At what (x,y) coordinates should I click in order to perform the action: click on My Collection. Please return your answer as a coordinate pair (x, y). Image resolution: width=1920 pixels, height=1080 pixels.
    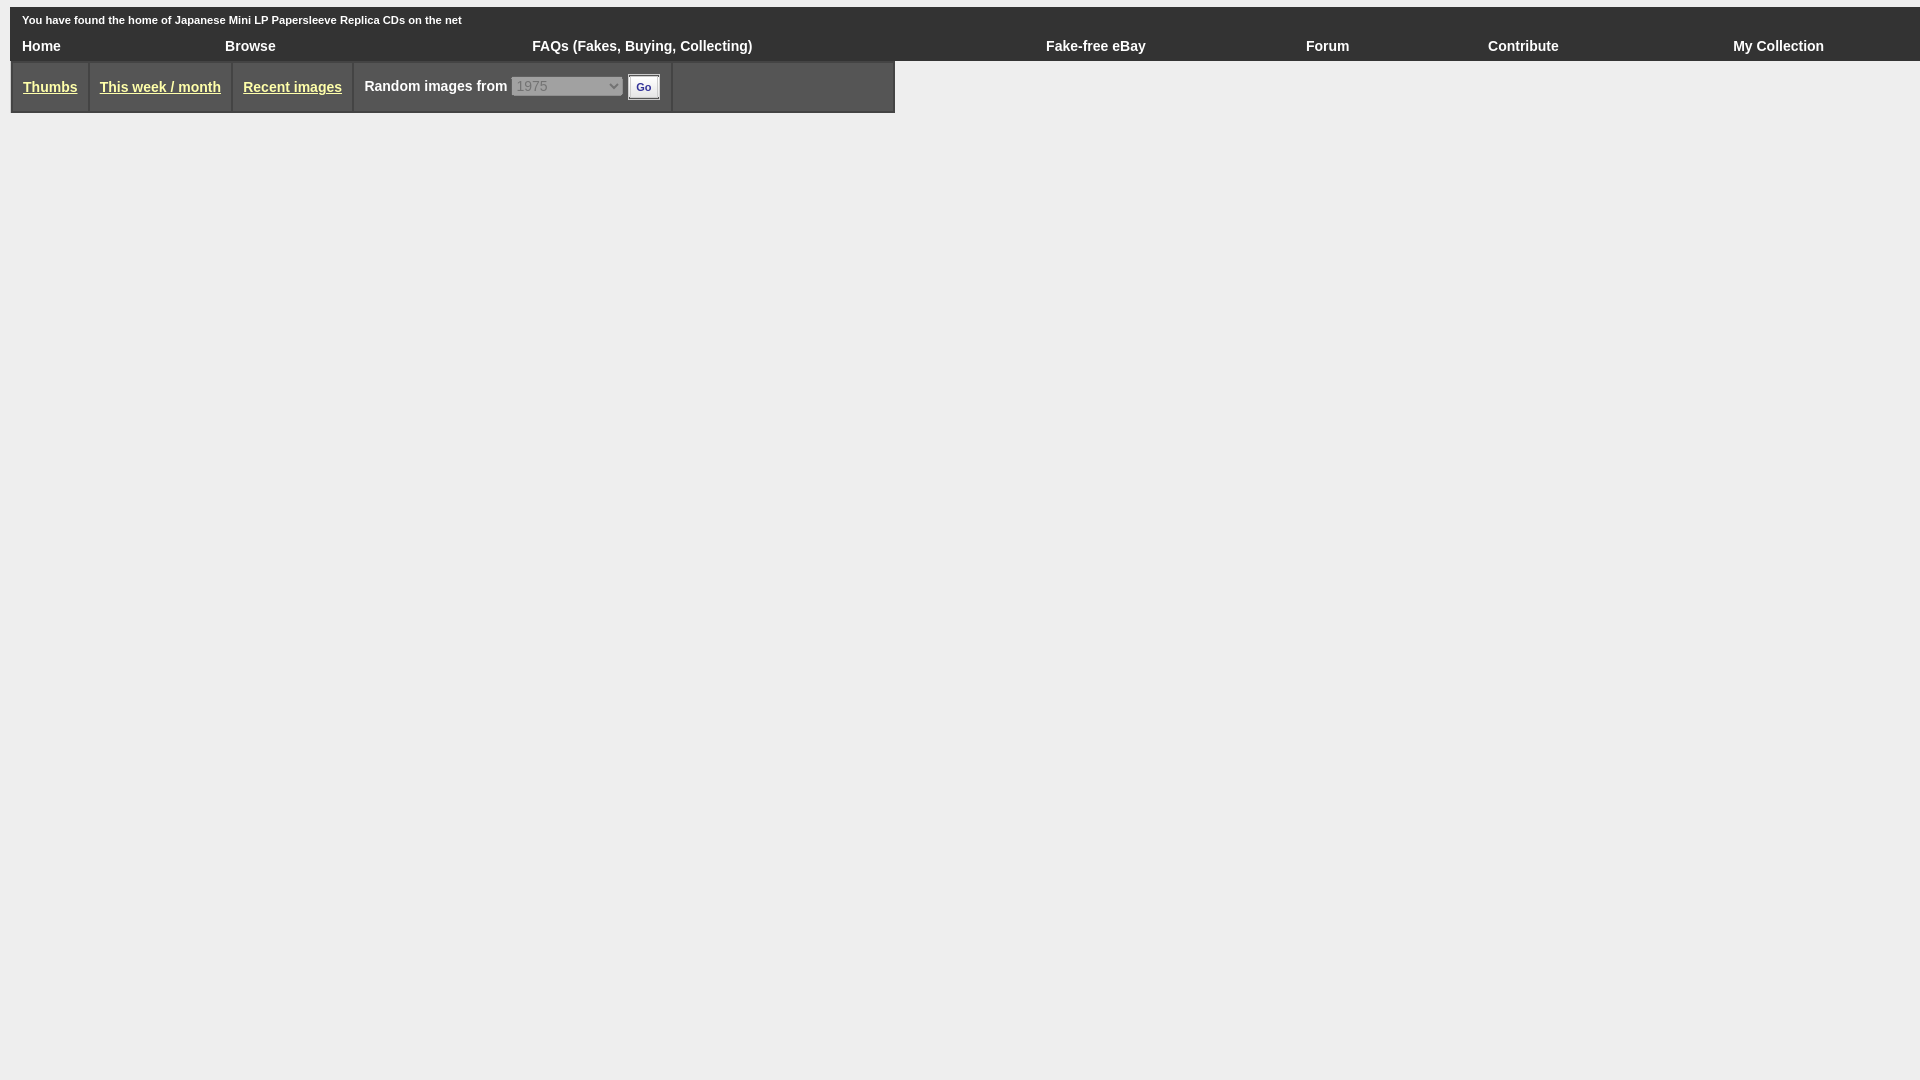
    Looking at the image, I should click on (1778, 46).